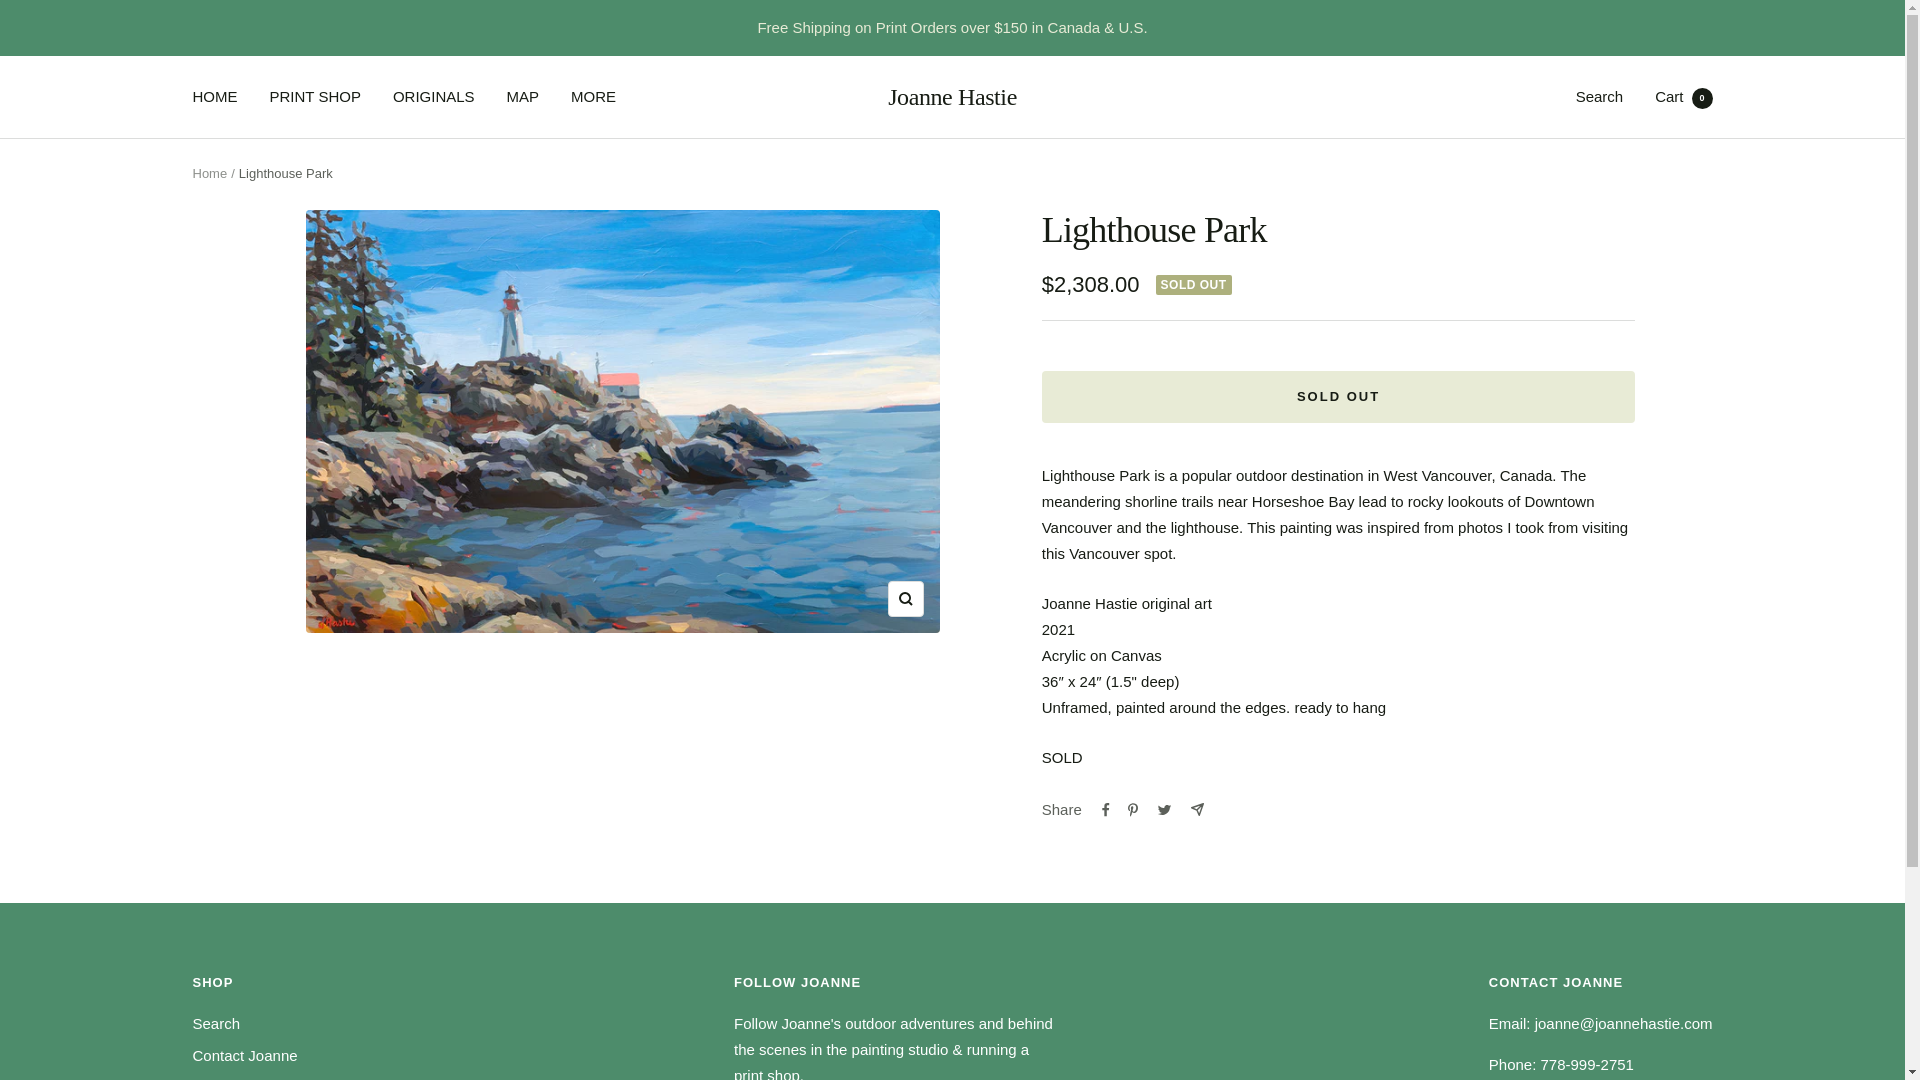  I want to click on PRINT SHOP, so click(315, 97).